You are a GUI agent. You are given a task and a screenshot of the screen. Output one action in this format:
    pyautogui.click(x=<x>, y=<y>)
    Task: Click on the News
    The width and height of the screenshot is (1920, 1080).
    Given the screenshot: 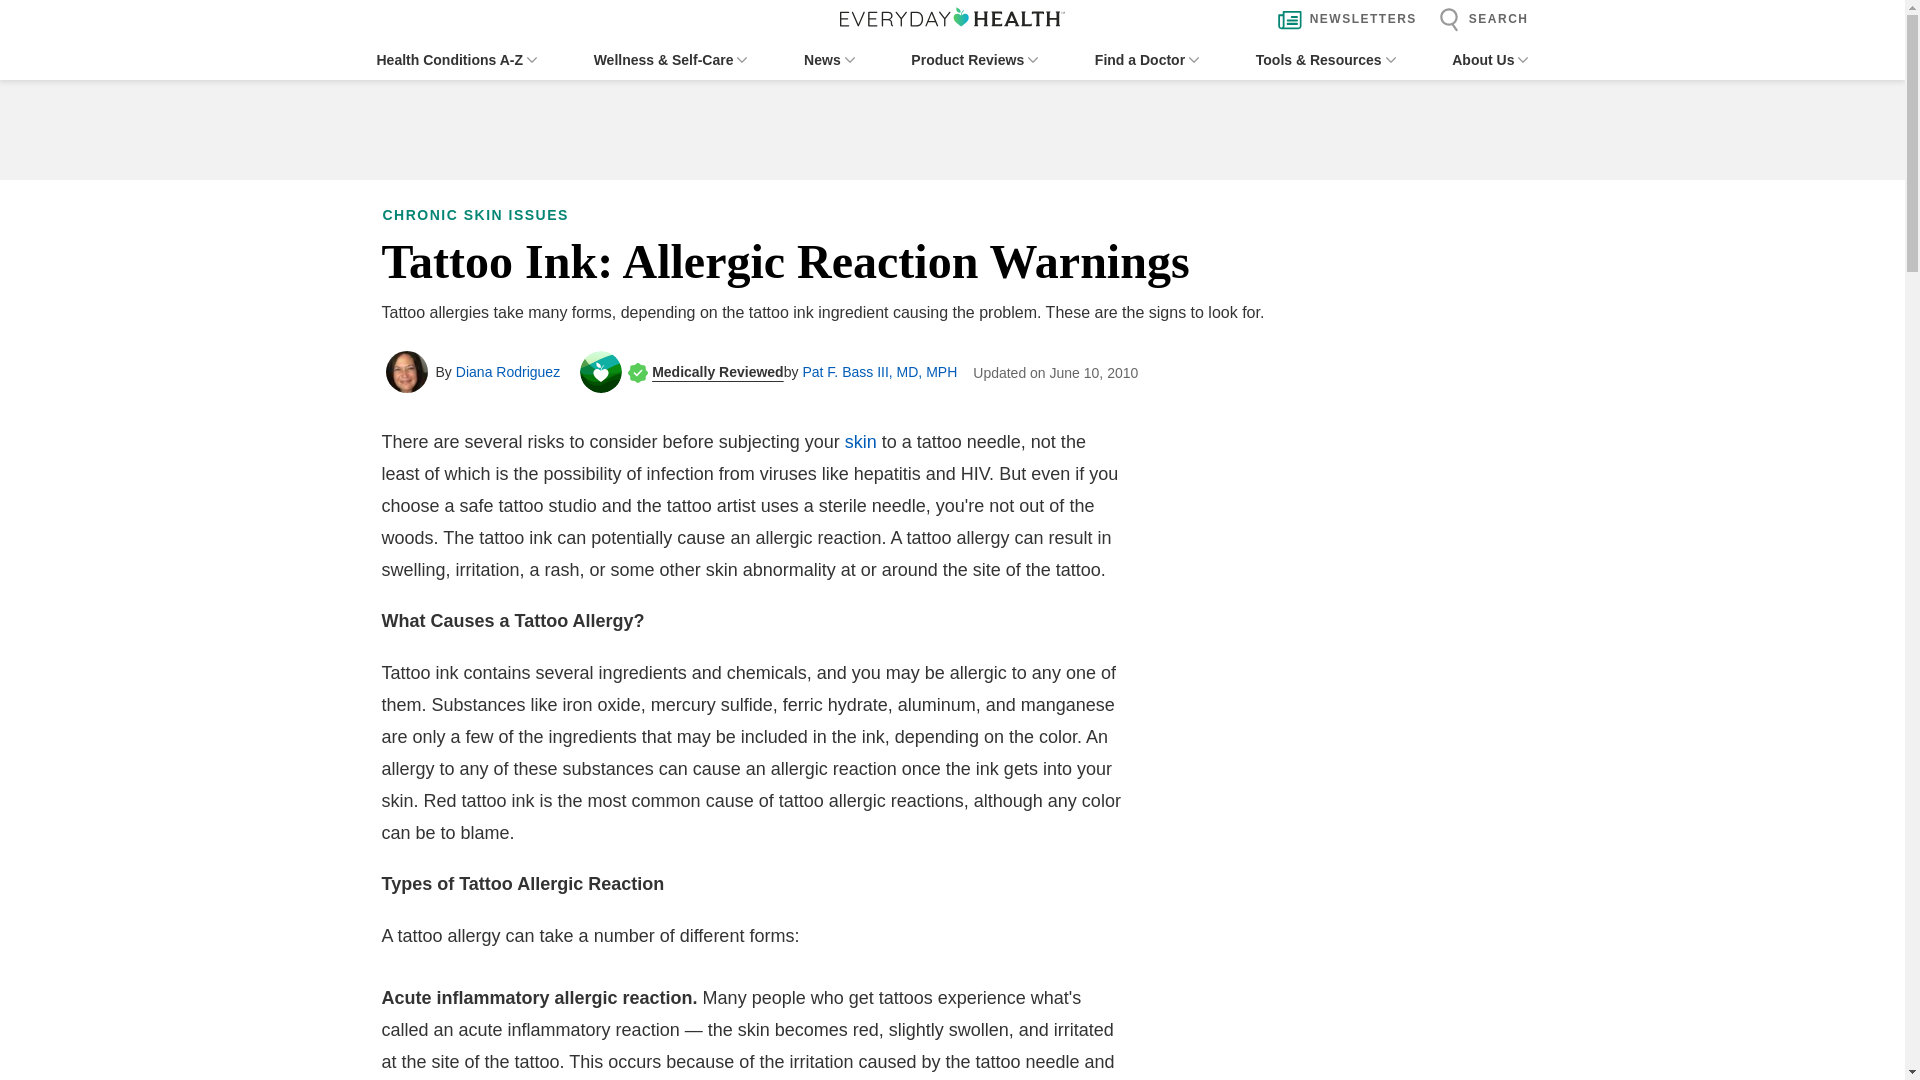 What is the action you would take?
    pyautogui.click(x=829, y=60)
    